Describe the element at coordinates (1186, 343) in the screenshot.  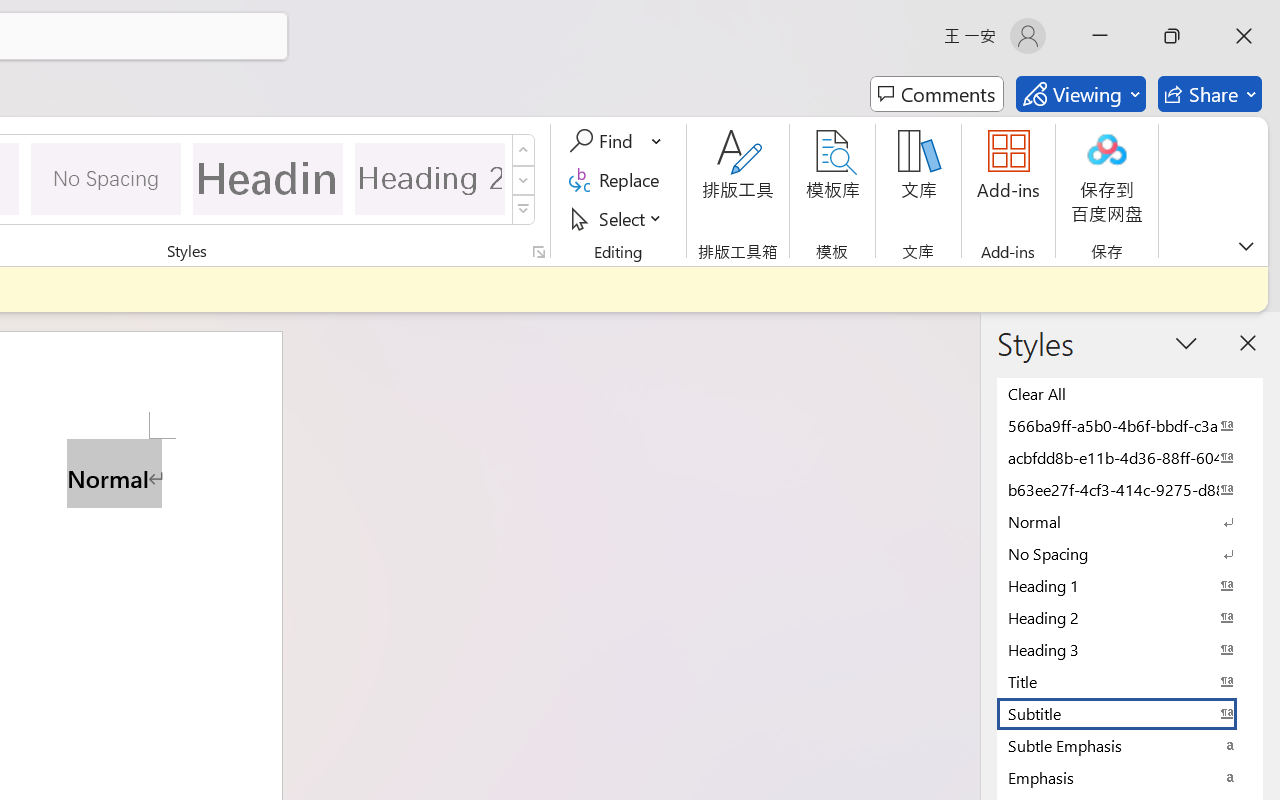
I see `Task Pane Options` at that location.